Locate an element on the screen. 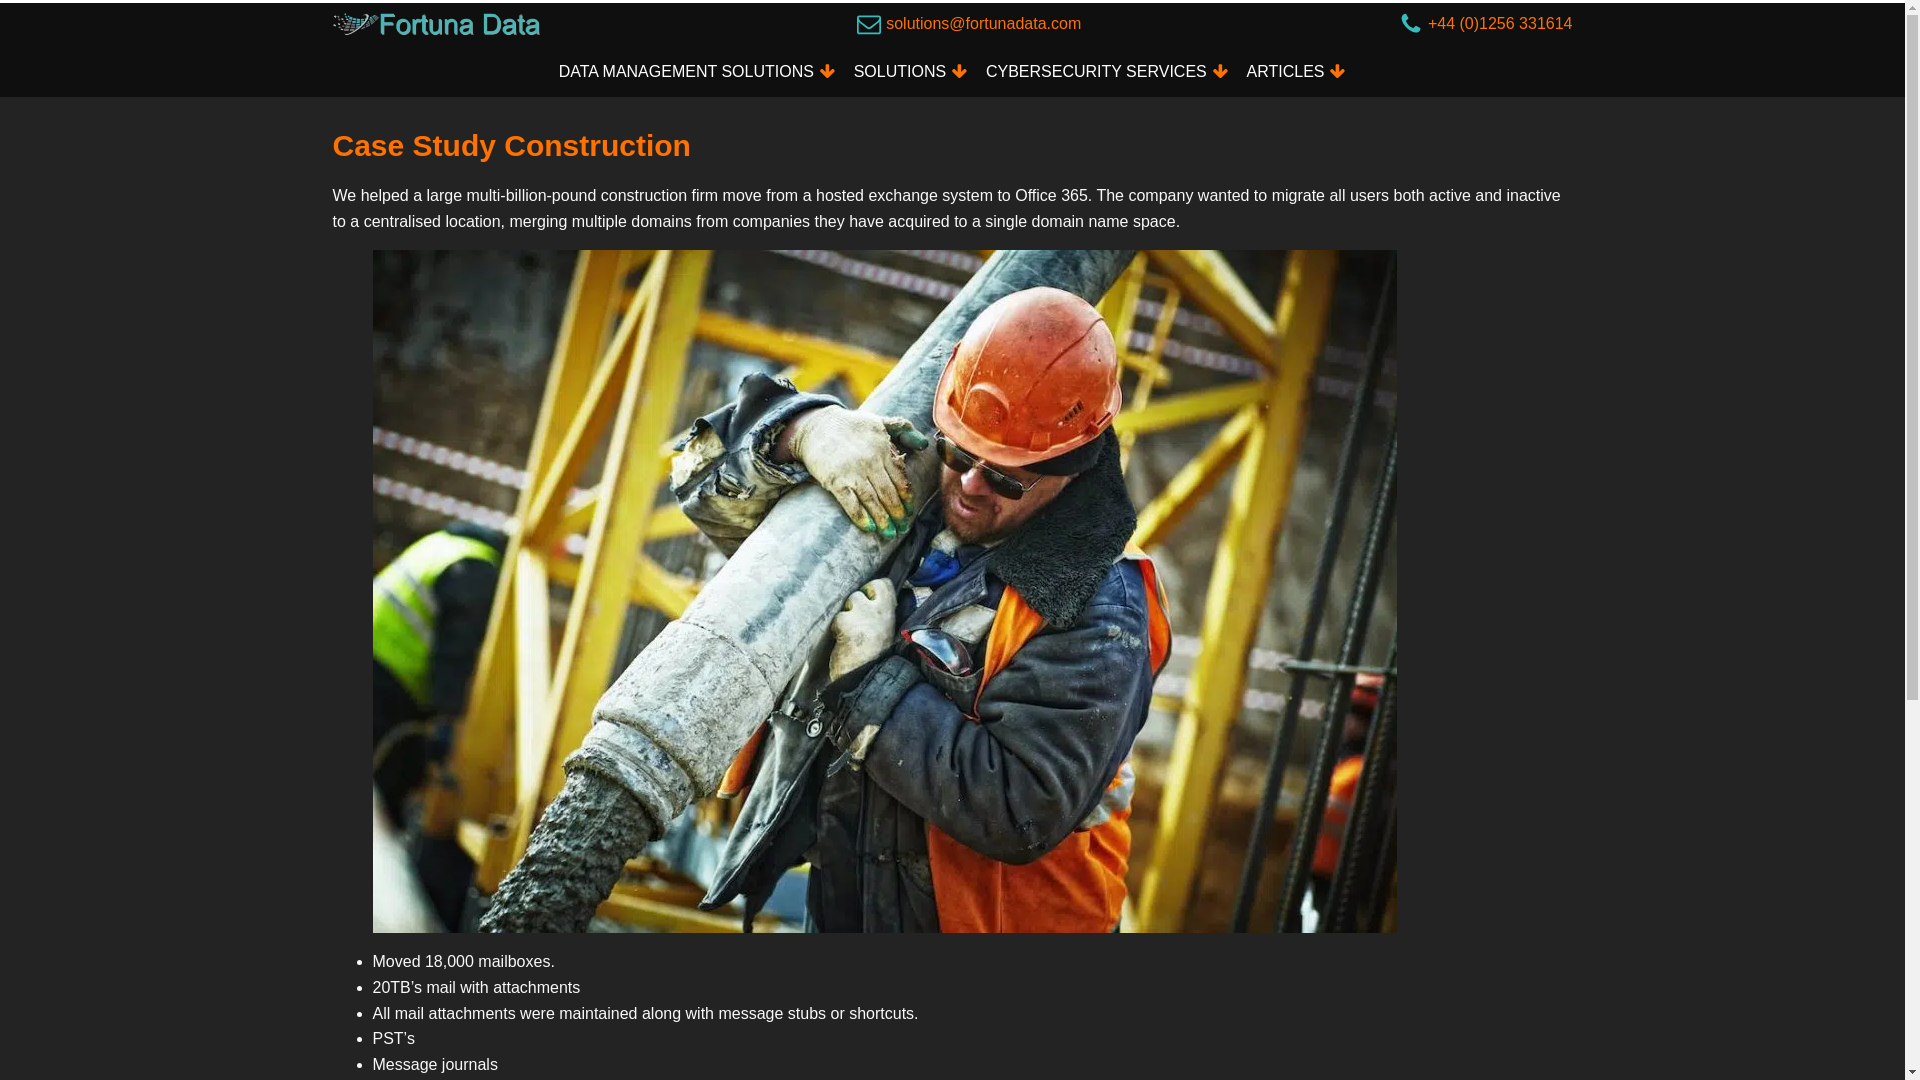 The image size is (1920, 1080). ARTICLES is located at coordinates (1296, 72).